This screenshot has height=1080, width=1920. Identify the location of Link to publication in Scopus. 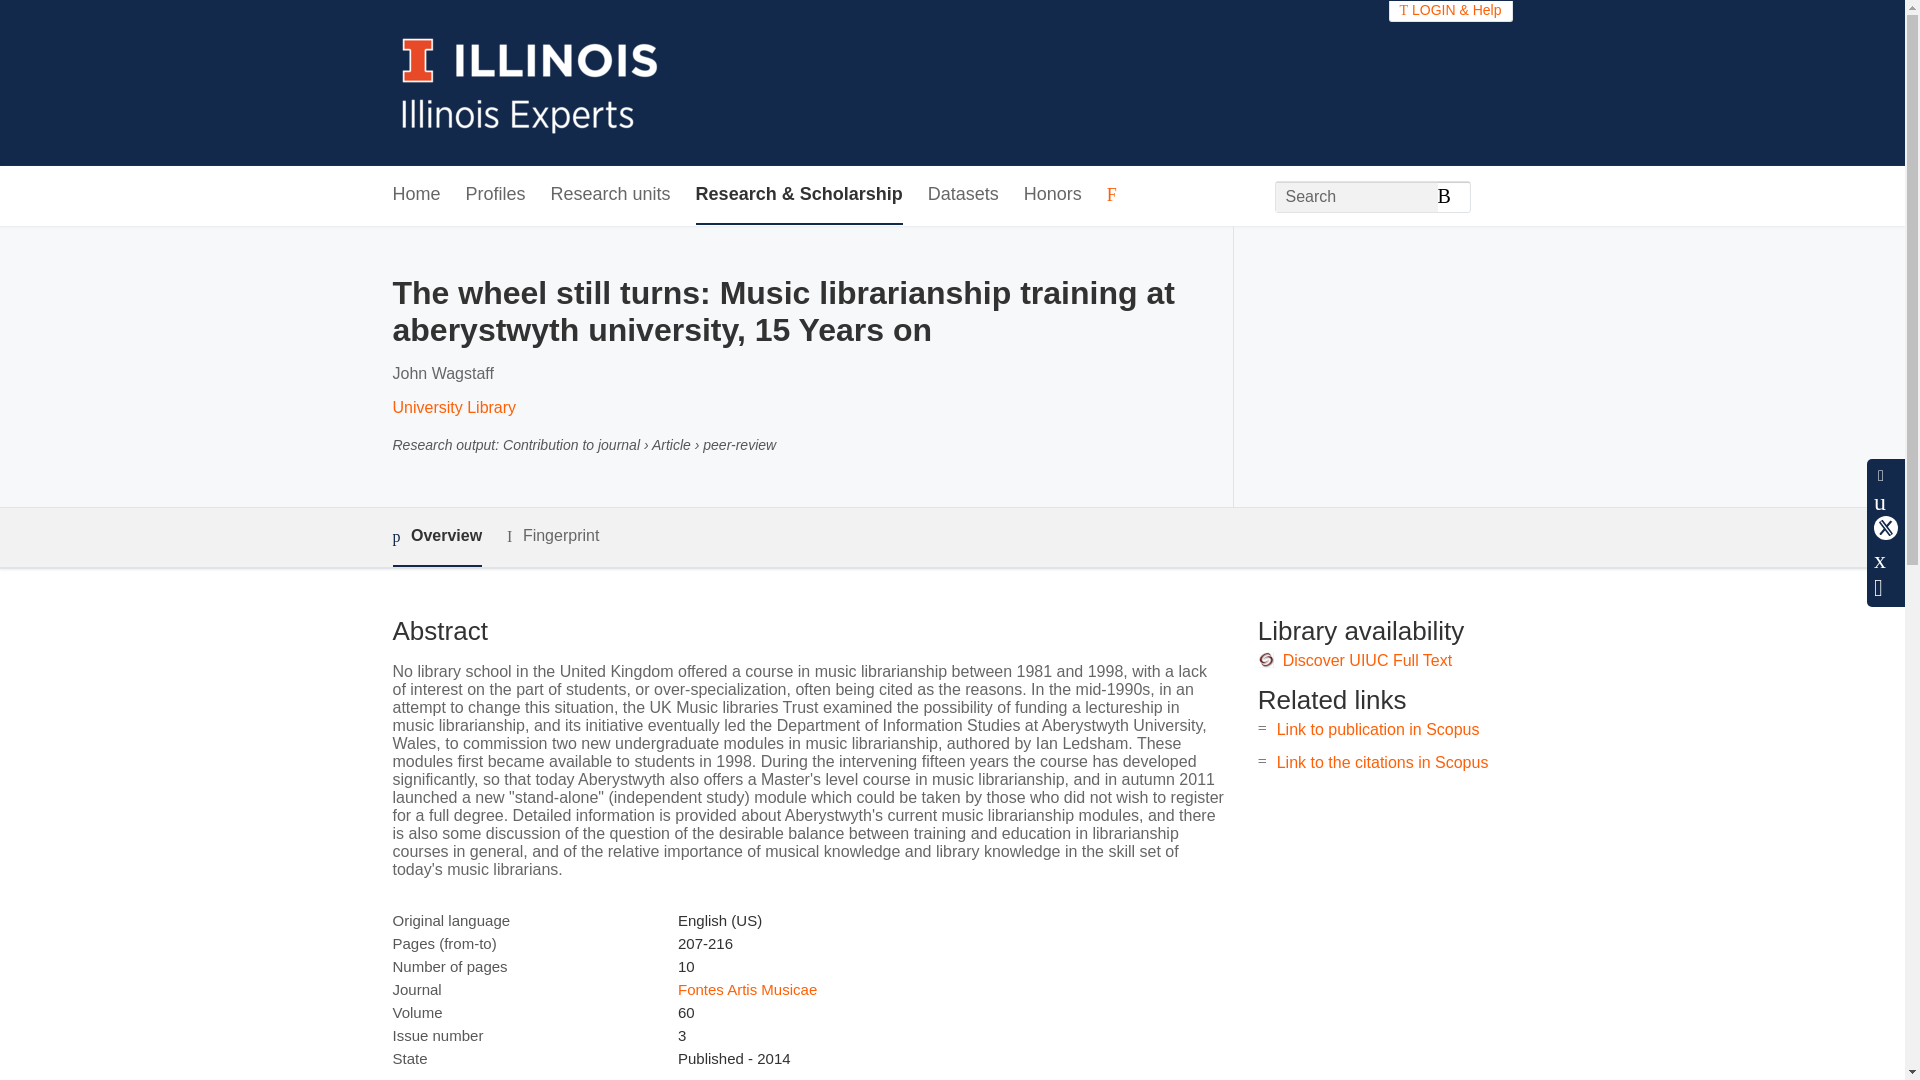
(1378, 729).